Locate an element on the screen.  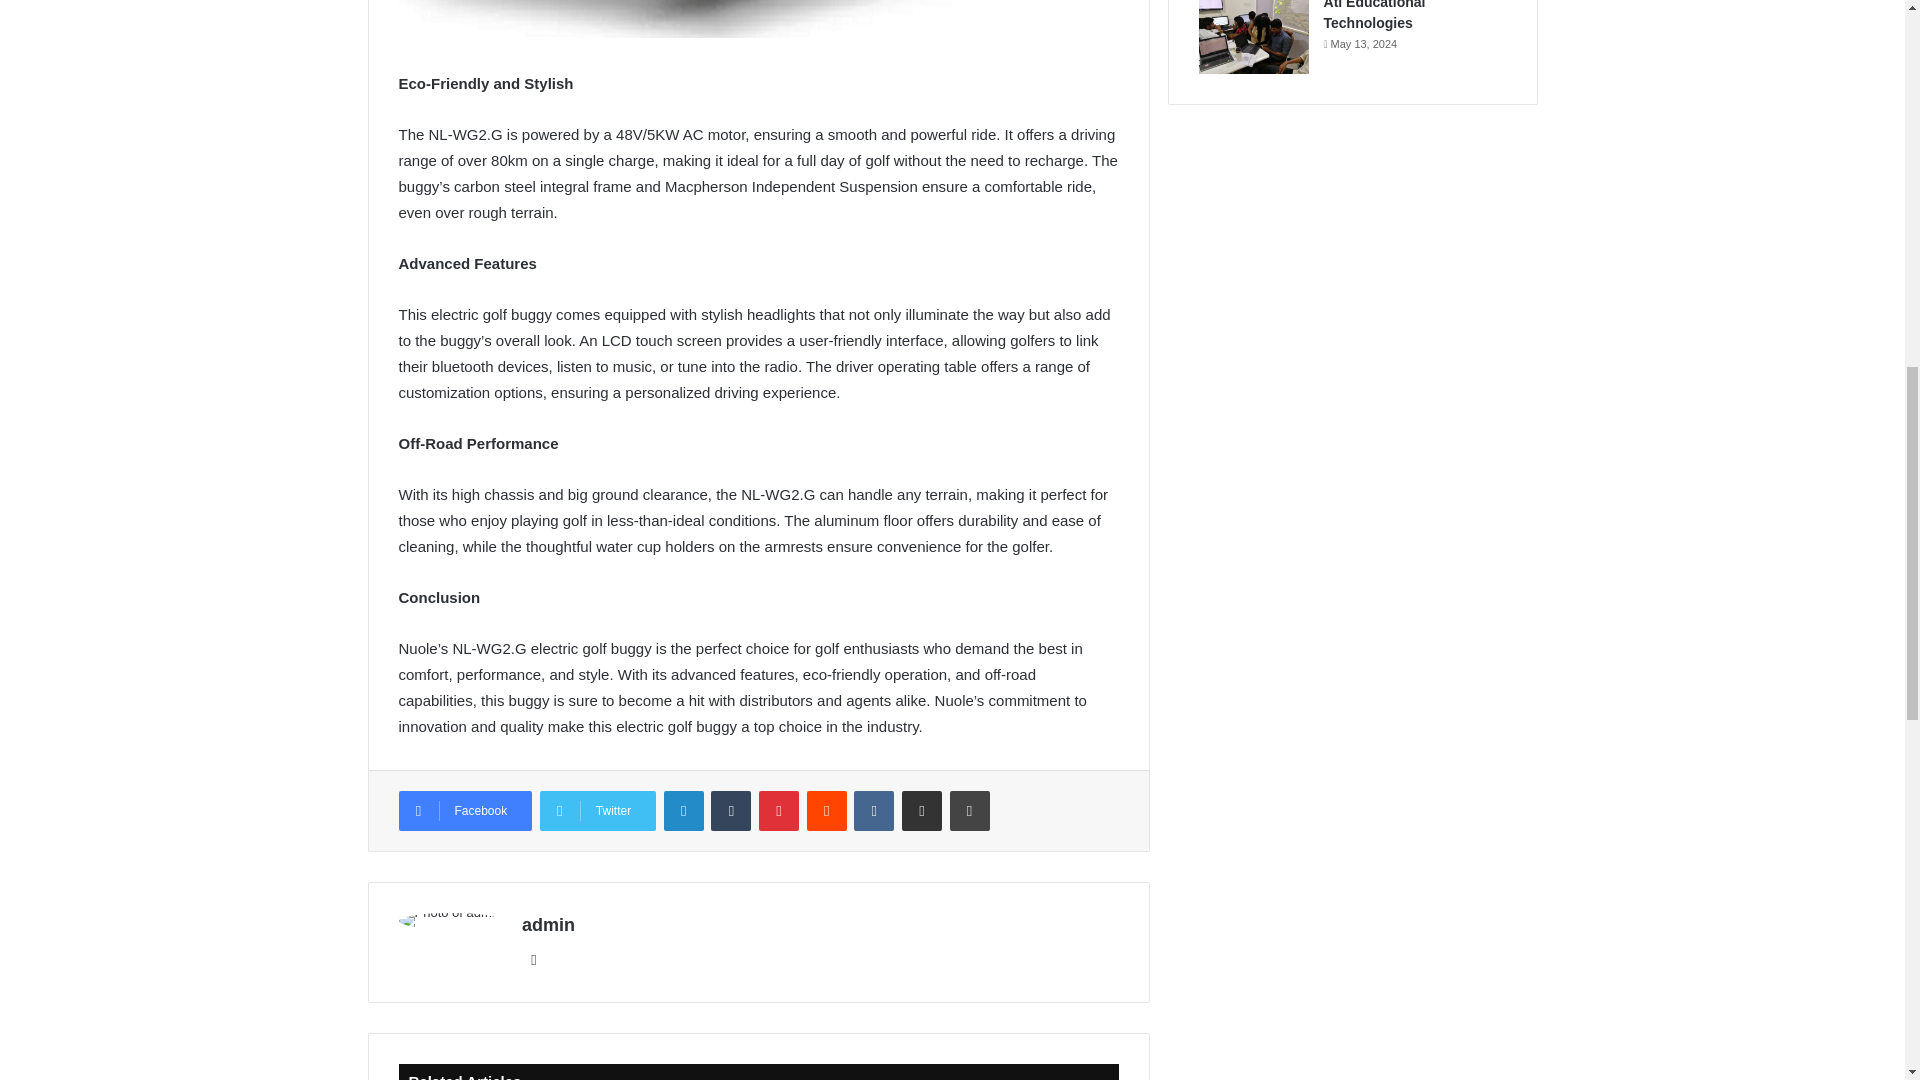
Share via Email is located at coordinates (922, 810).